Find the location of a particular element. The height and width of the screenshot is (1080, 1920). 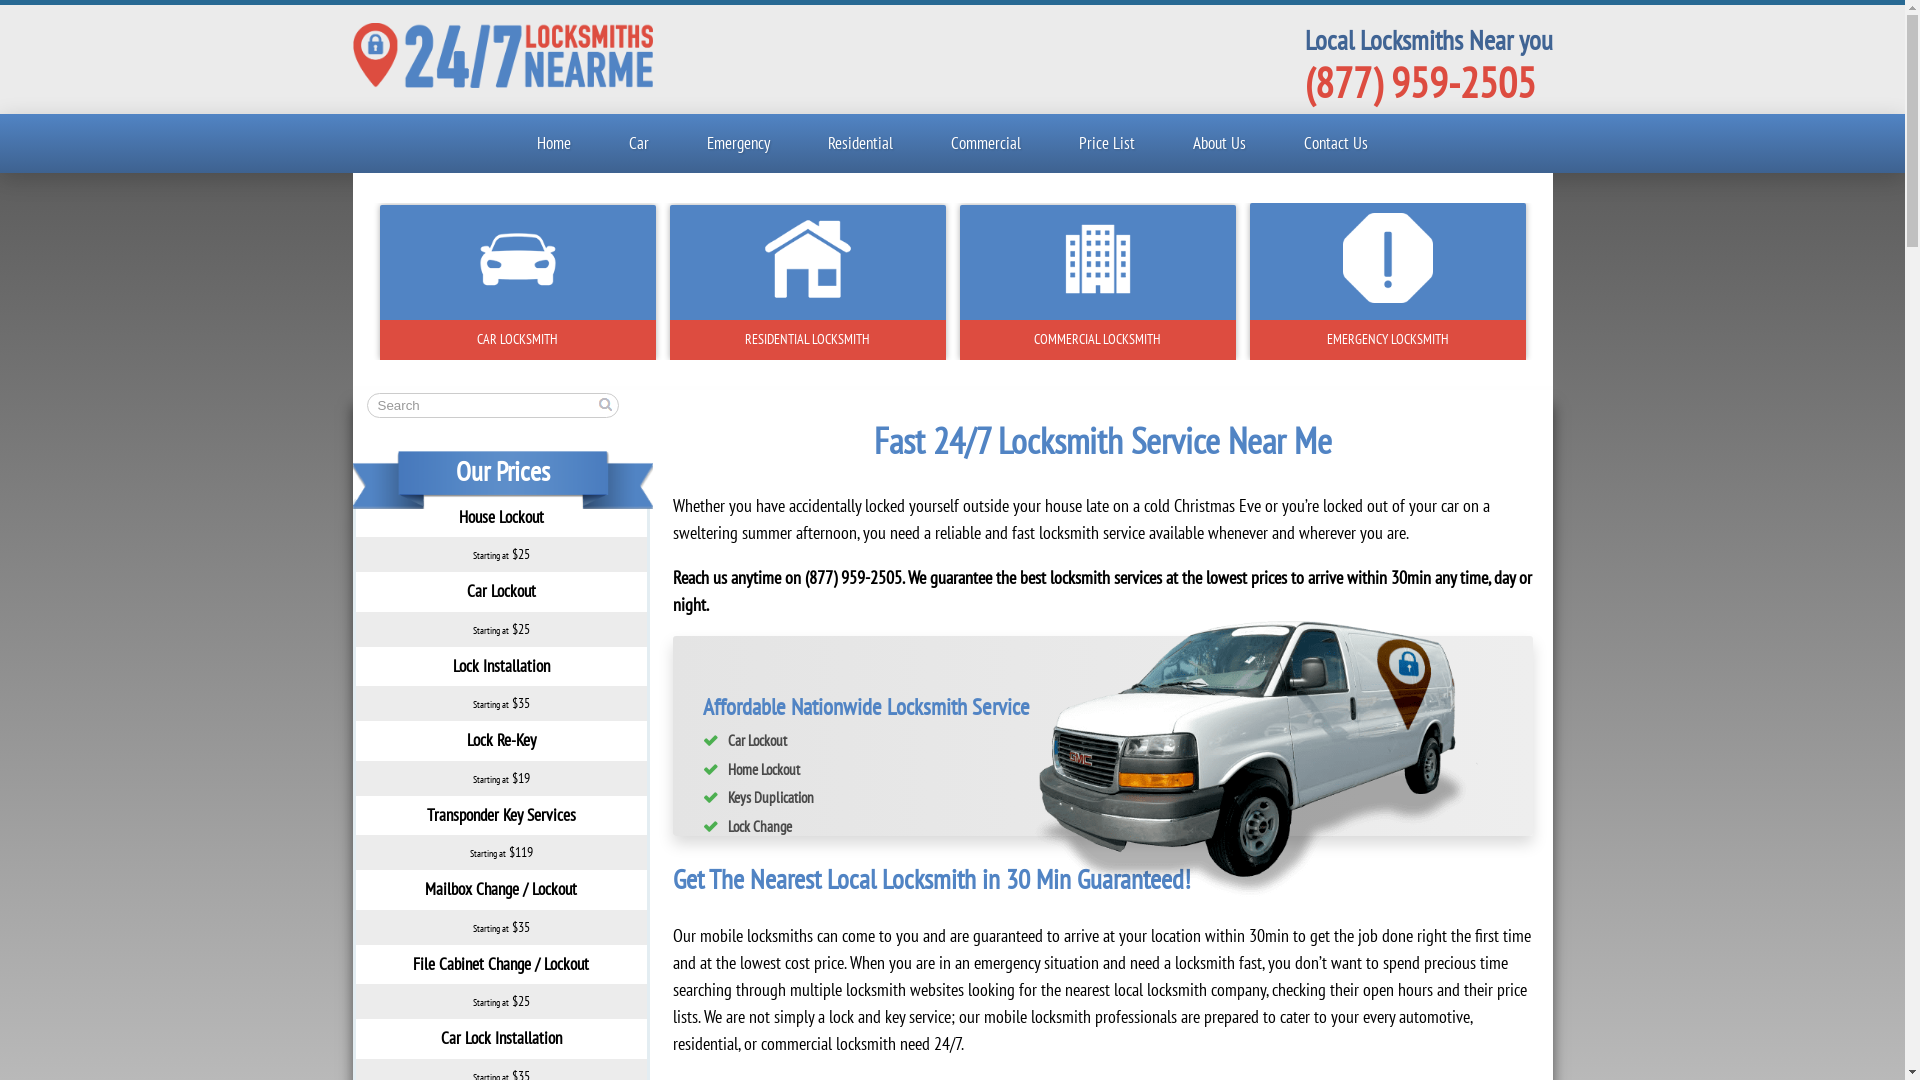

Enter the terms you wish to search for. is located at coordinates (492, 406).